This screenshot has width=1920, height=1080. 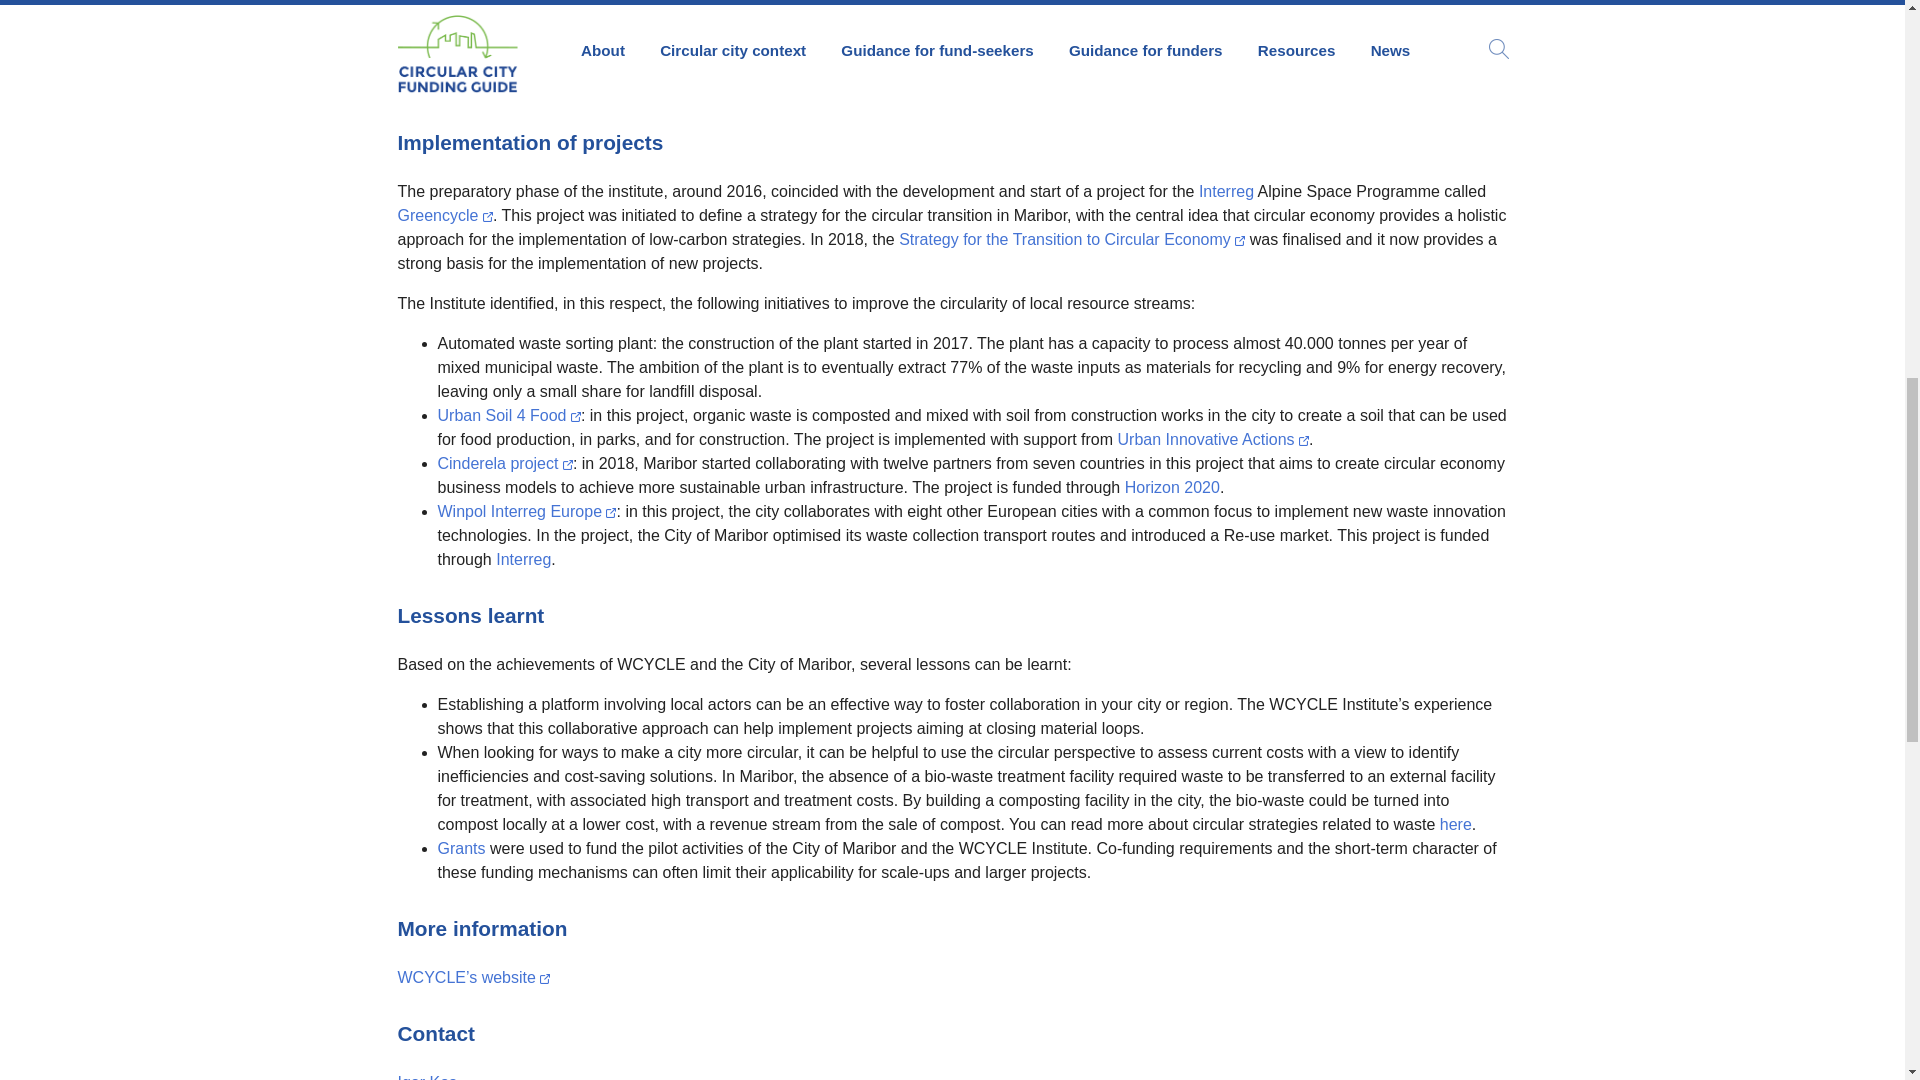 I want to click on Urban Innovative Actions, so click(x=1213, y=439).